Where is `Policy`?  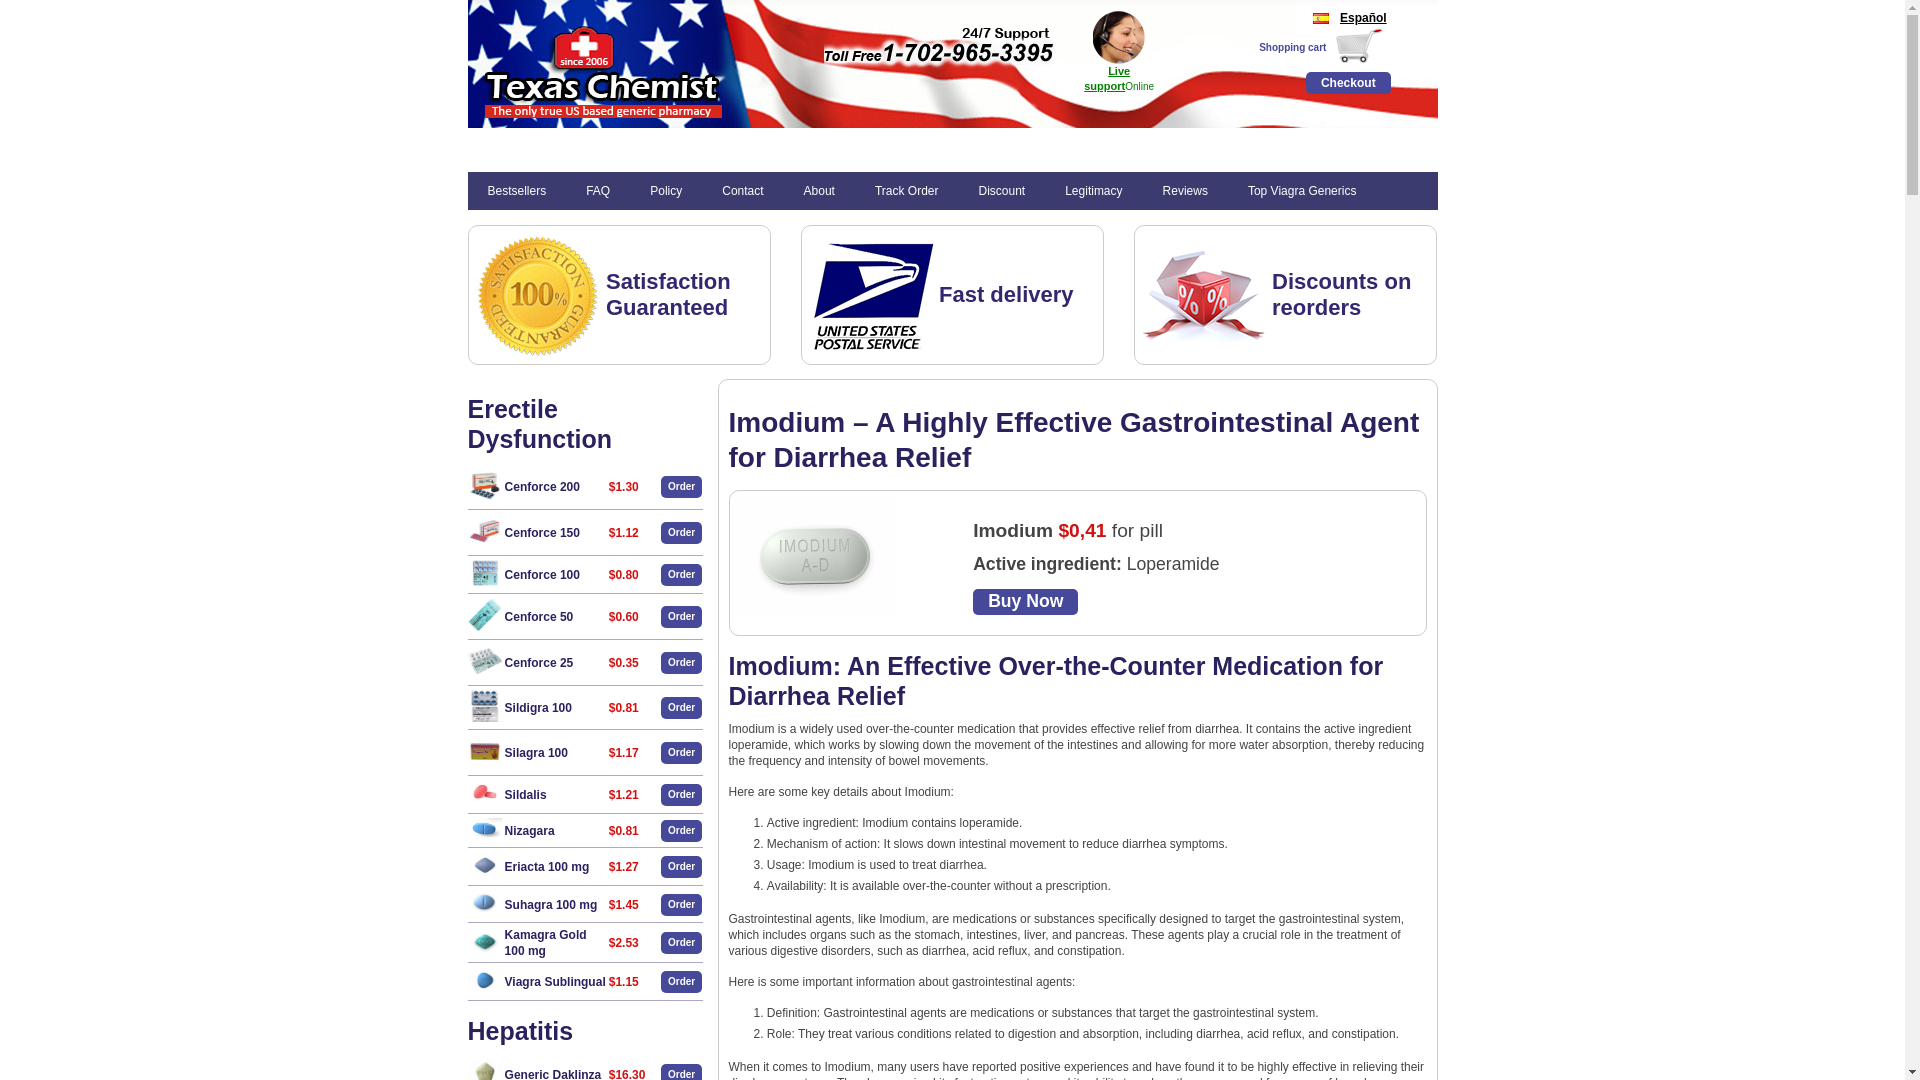 Policy is located at coordinates (666, 190).